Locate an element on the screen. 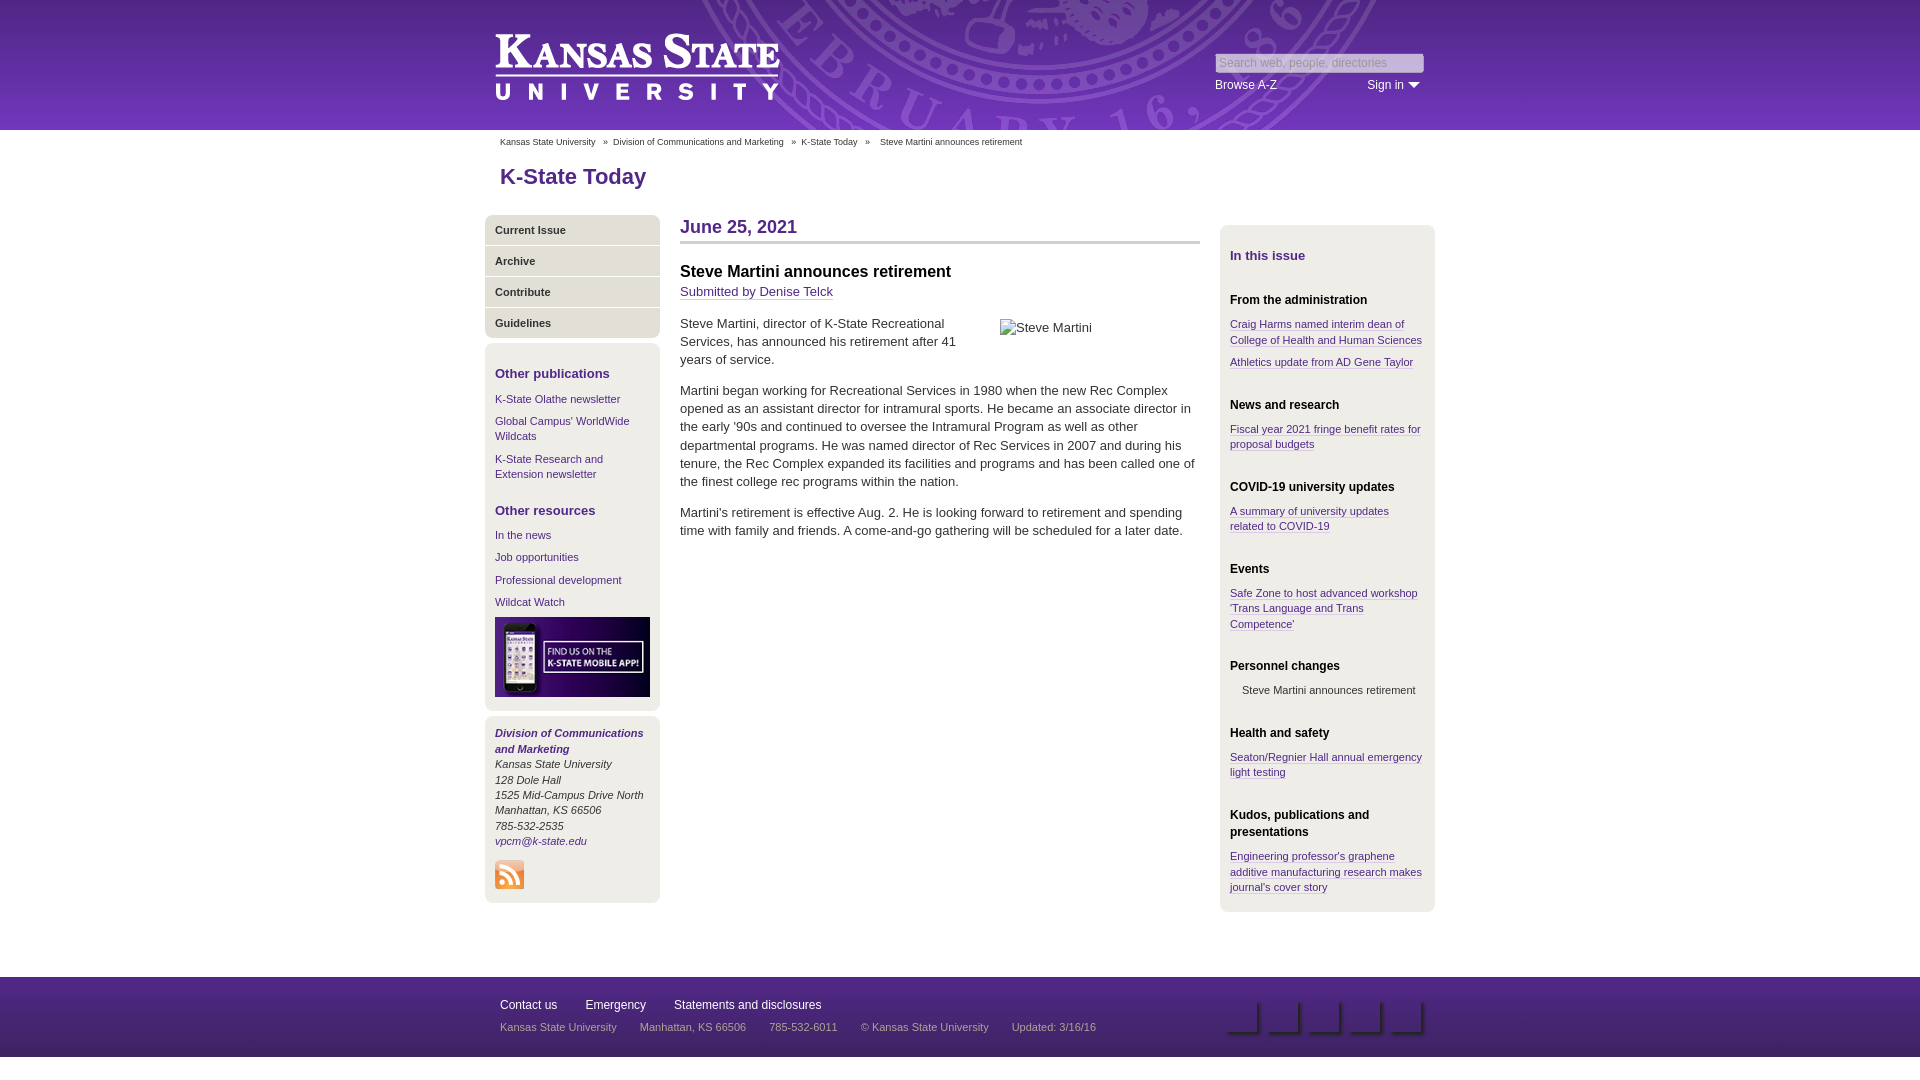  Division of Communications and Marketing is located at coordinates (698, 142).